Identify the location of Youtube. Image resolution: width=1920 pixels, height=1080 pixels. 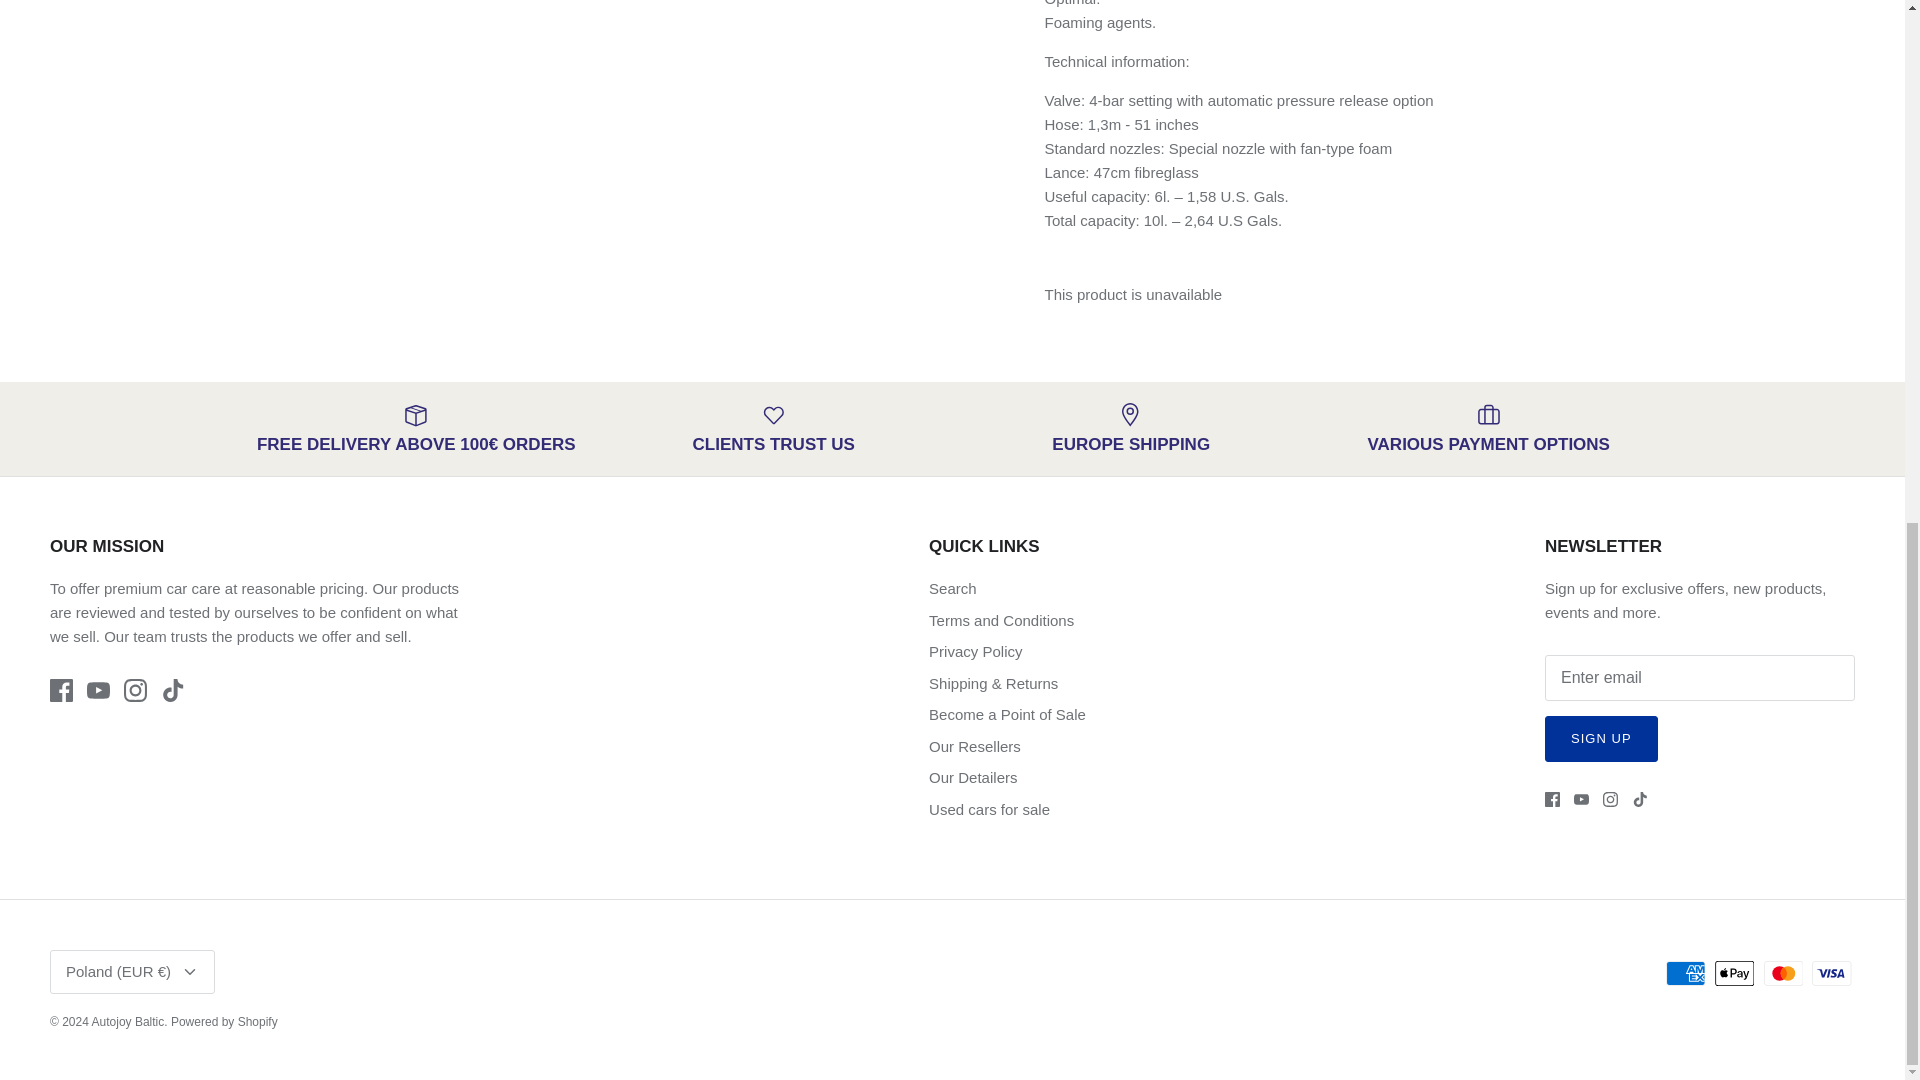
(1582, 798).